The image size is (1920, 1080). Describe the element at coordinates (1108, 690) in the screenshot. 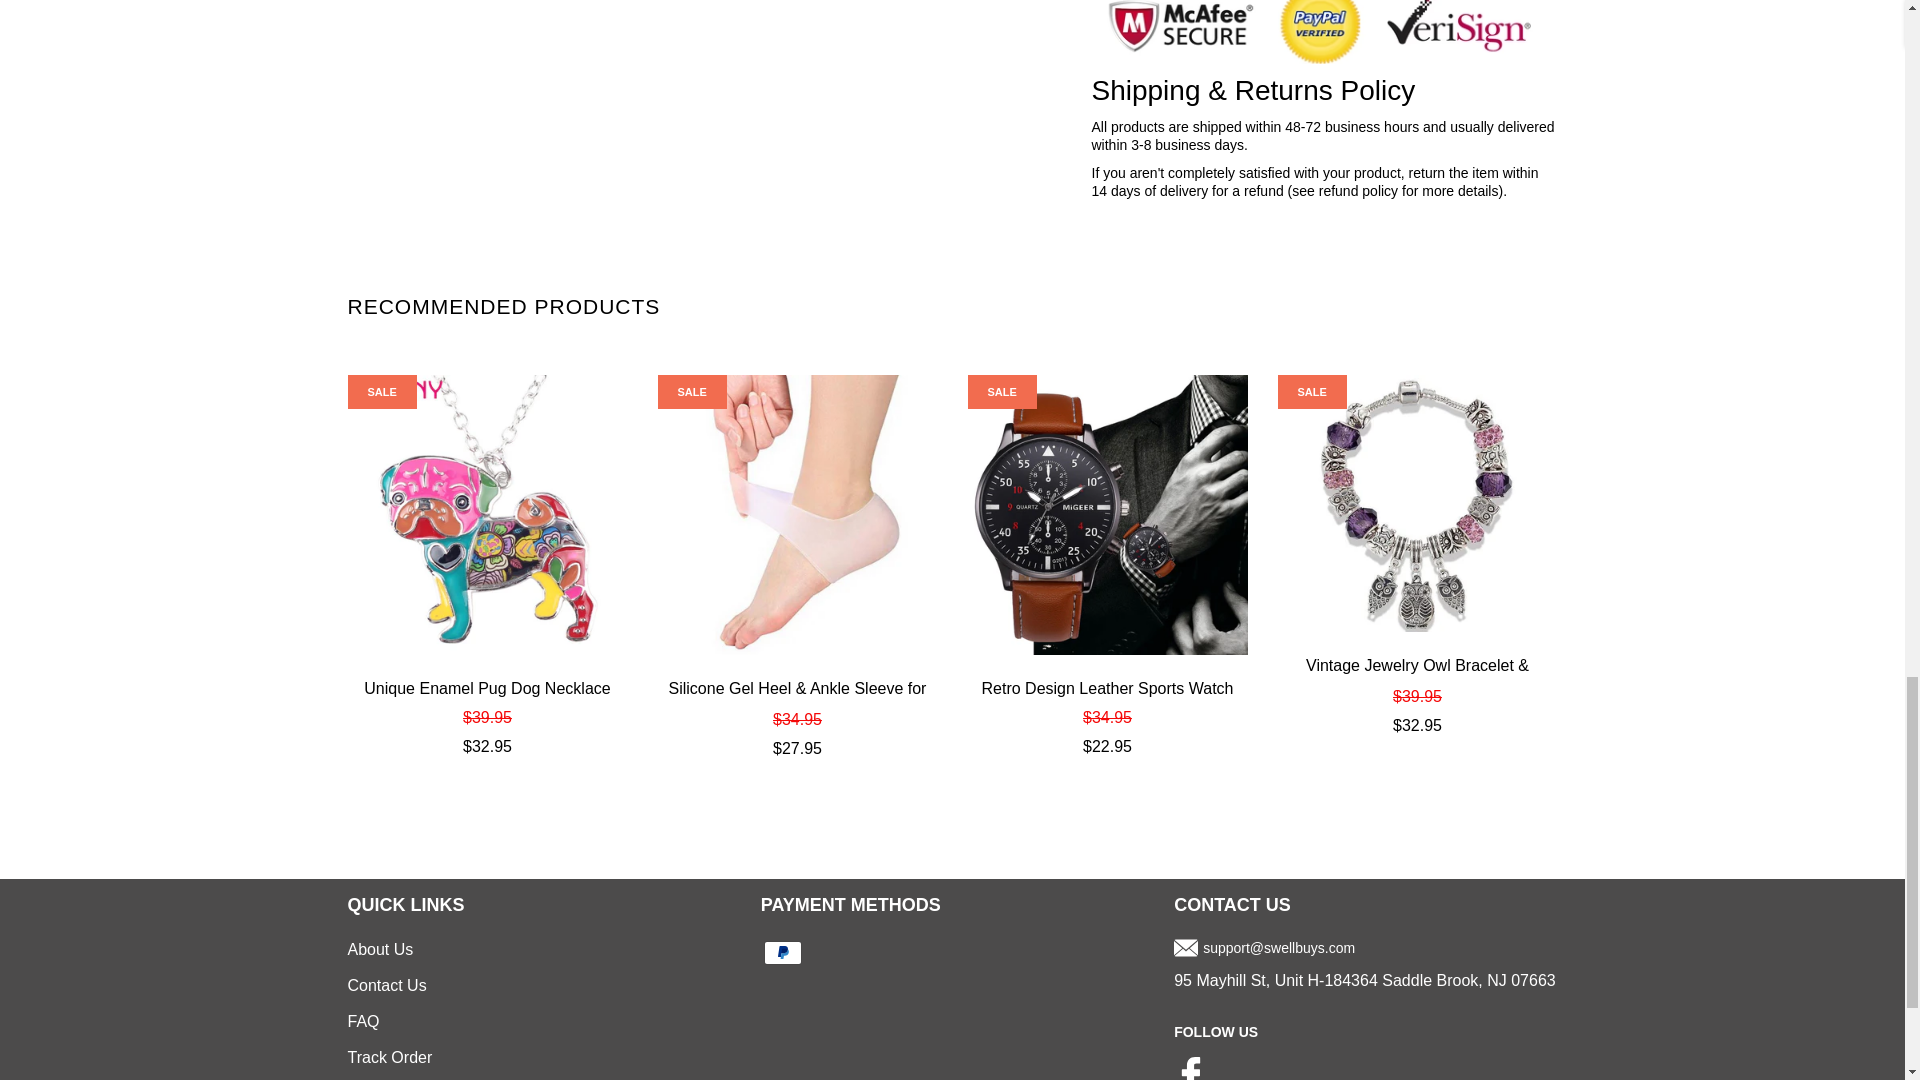

I see `Retro Design Leather Sports Watch` at that location.